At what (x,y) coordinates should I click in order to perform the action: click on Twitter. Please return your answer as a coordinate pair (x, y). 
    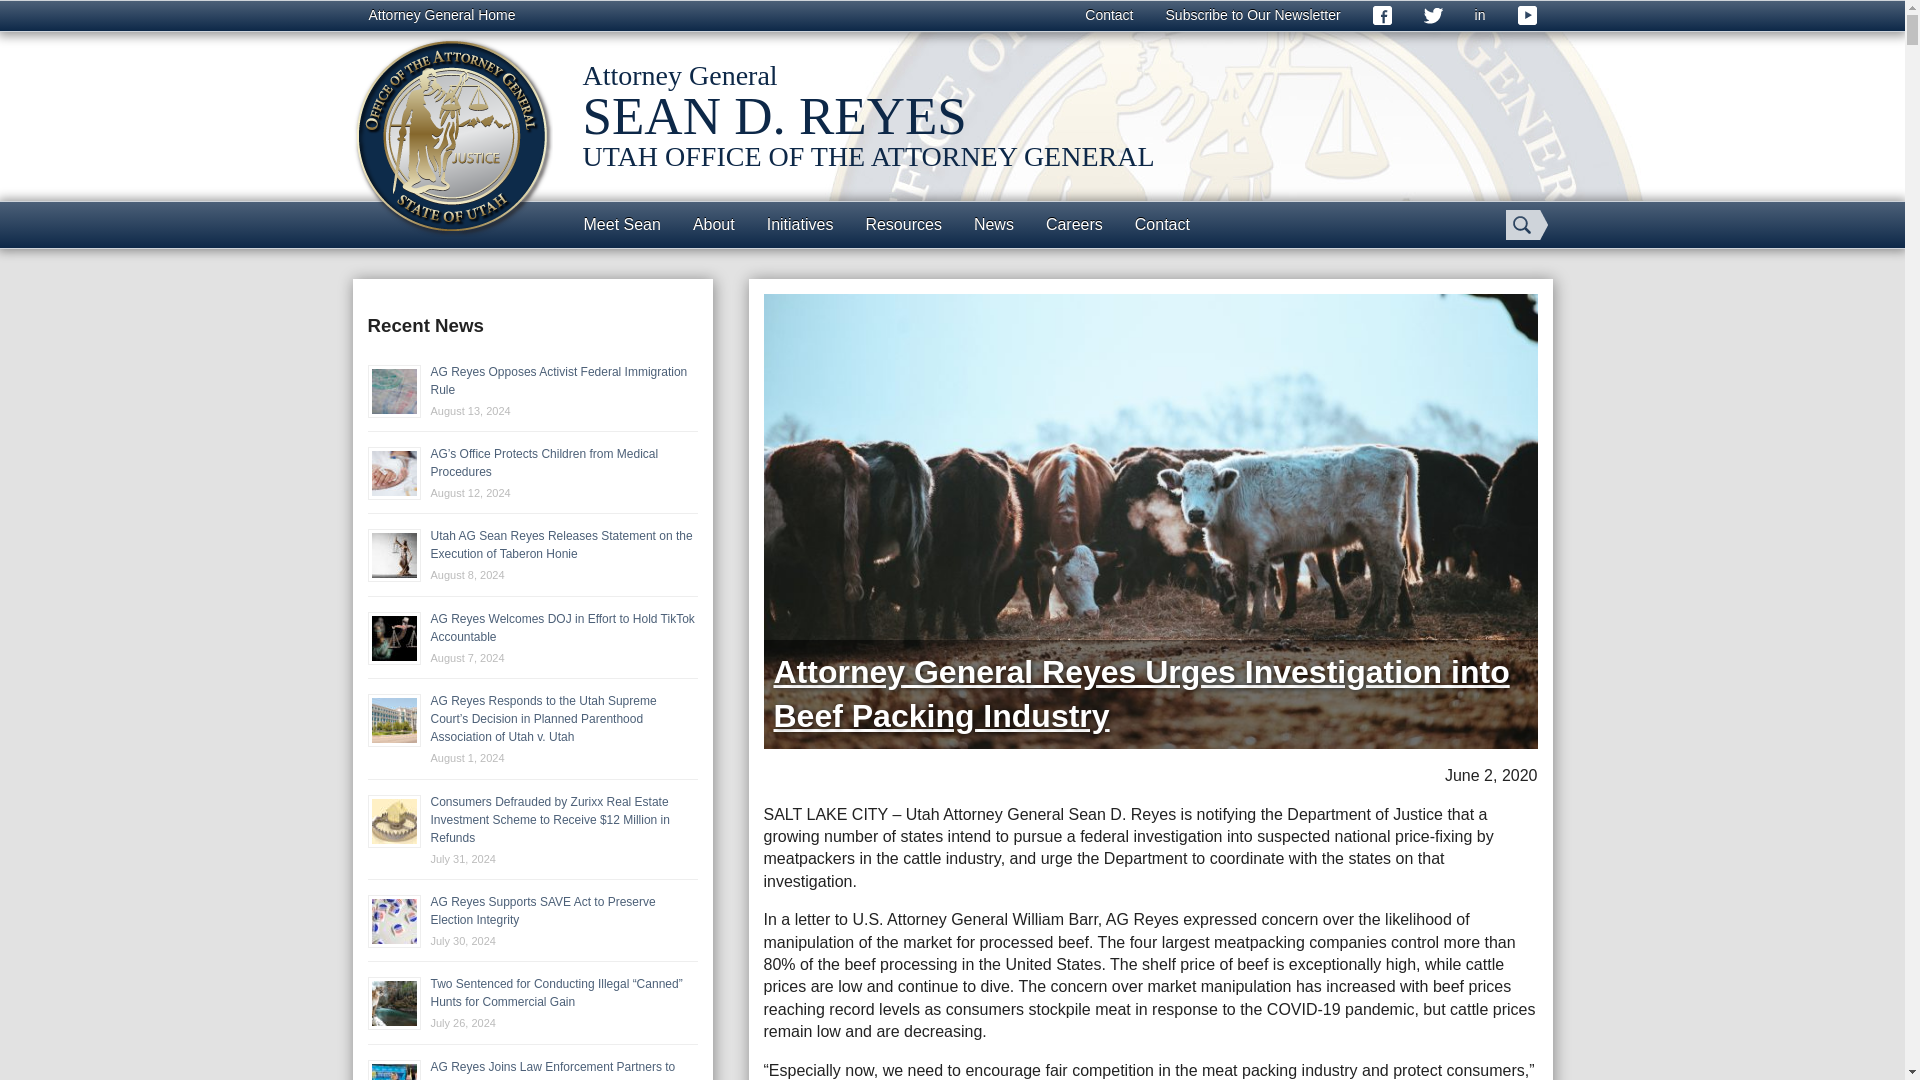
    Looking at the image, I should click on (1433, 16).